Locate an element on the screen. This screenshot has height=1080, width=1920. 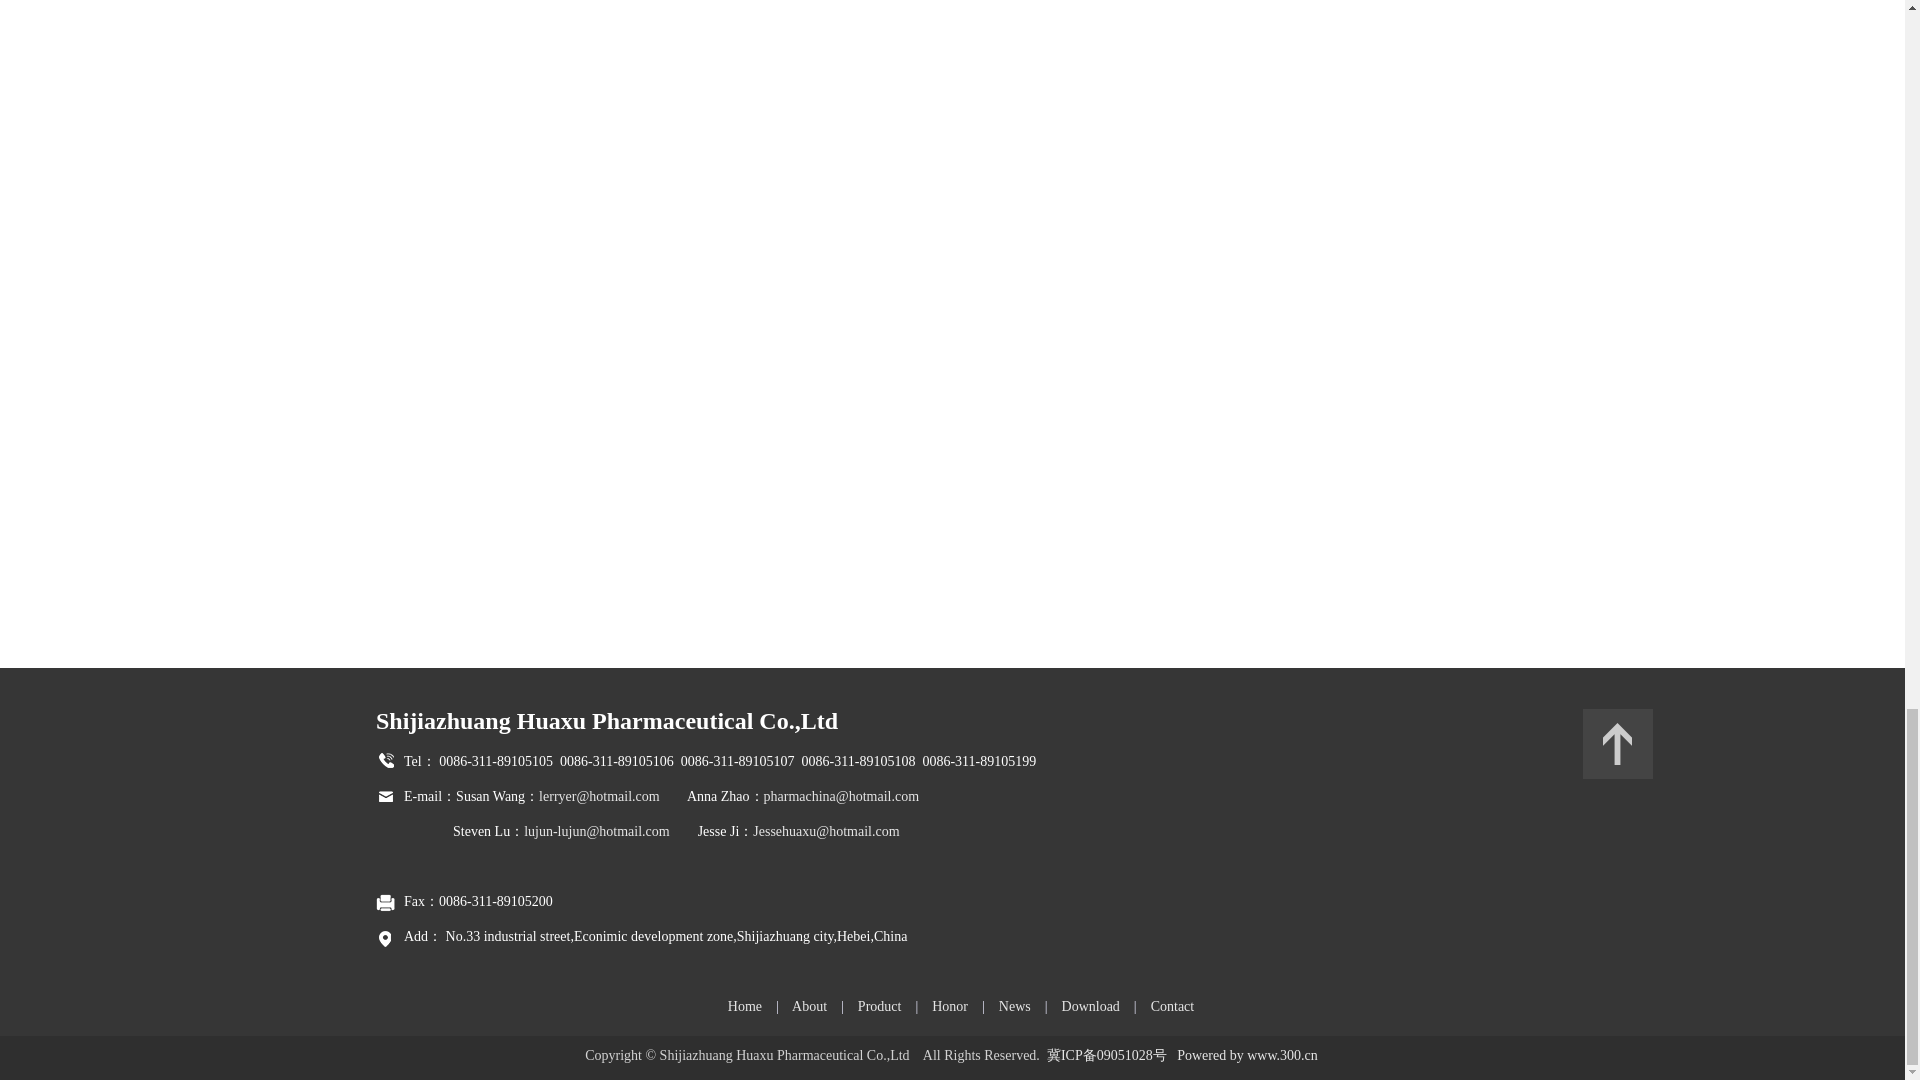
About is located at coordinates (809, 1006).